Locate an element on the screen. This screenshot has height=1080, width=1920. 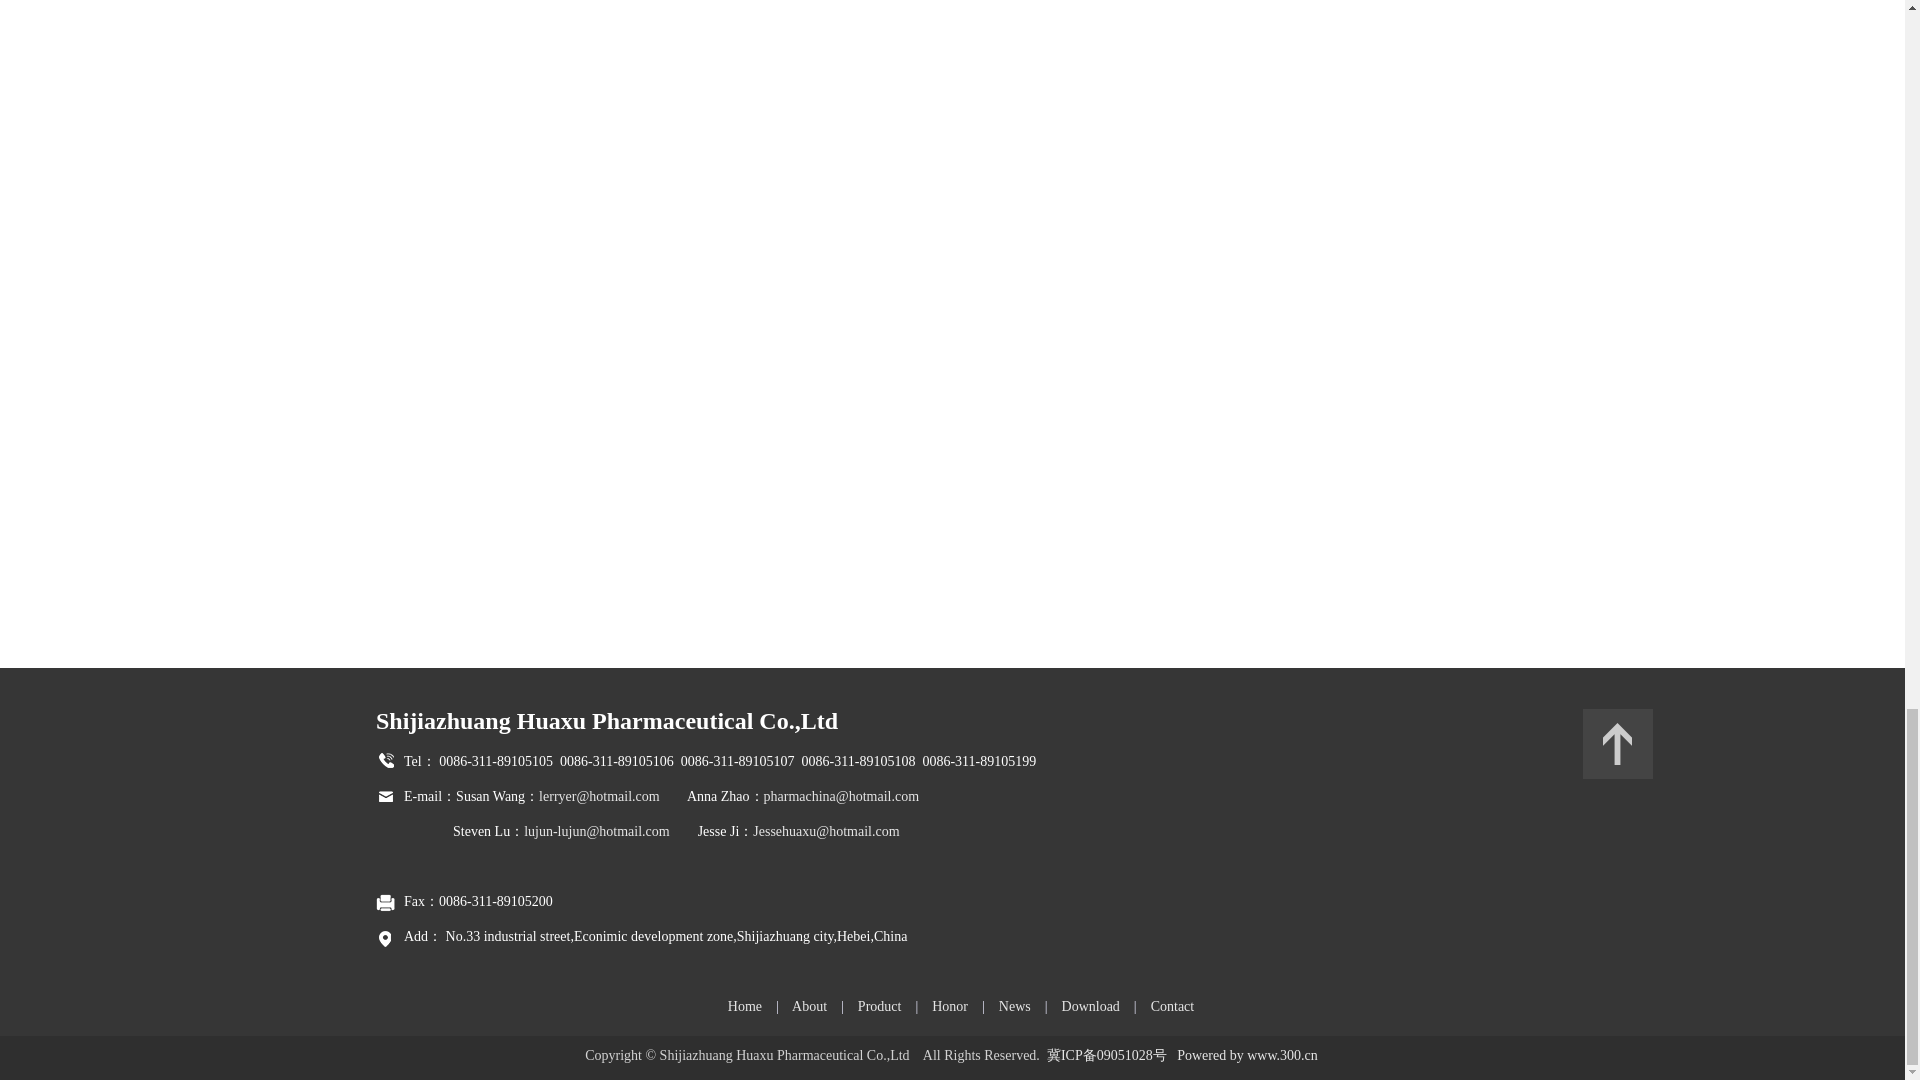
About is located at coordinates (809, 1006).